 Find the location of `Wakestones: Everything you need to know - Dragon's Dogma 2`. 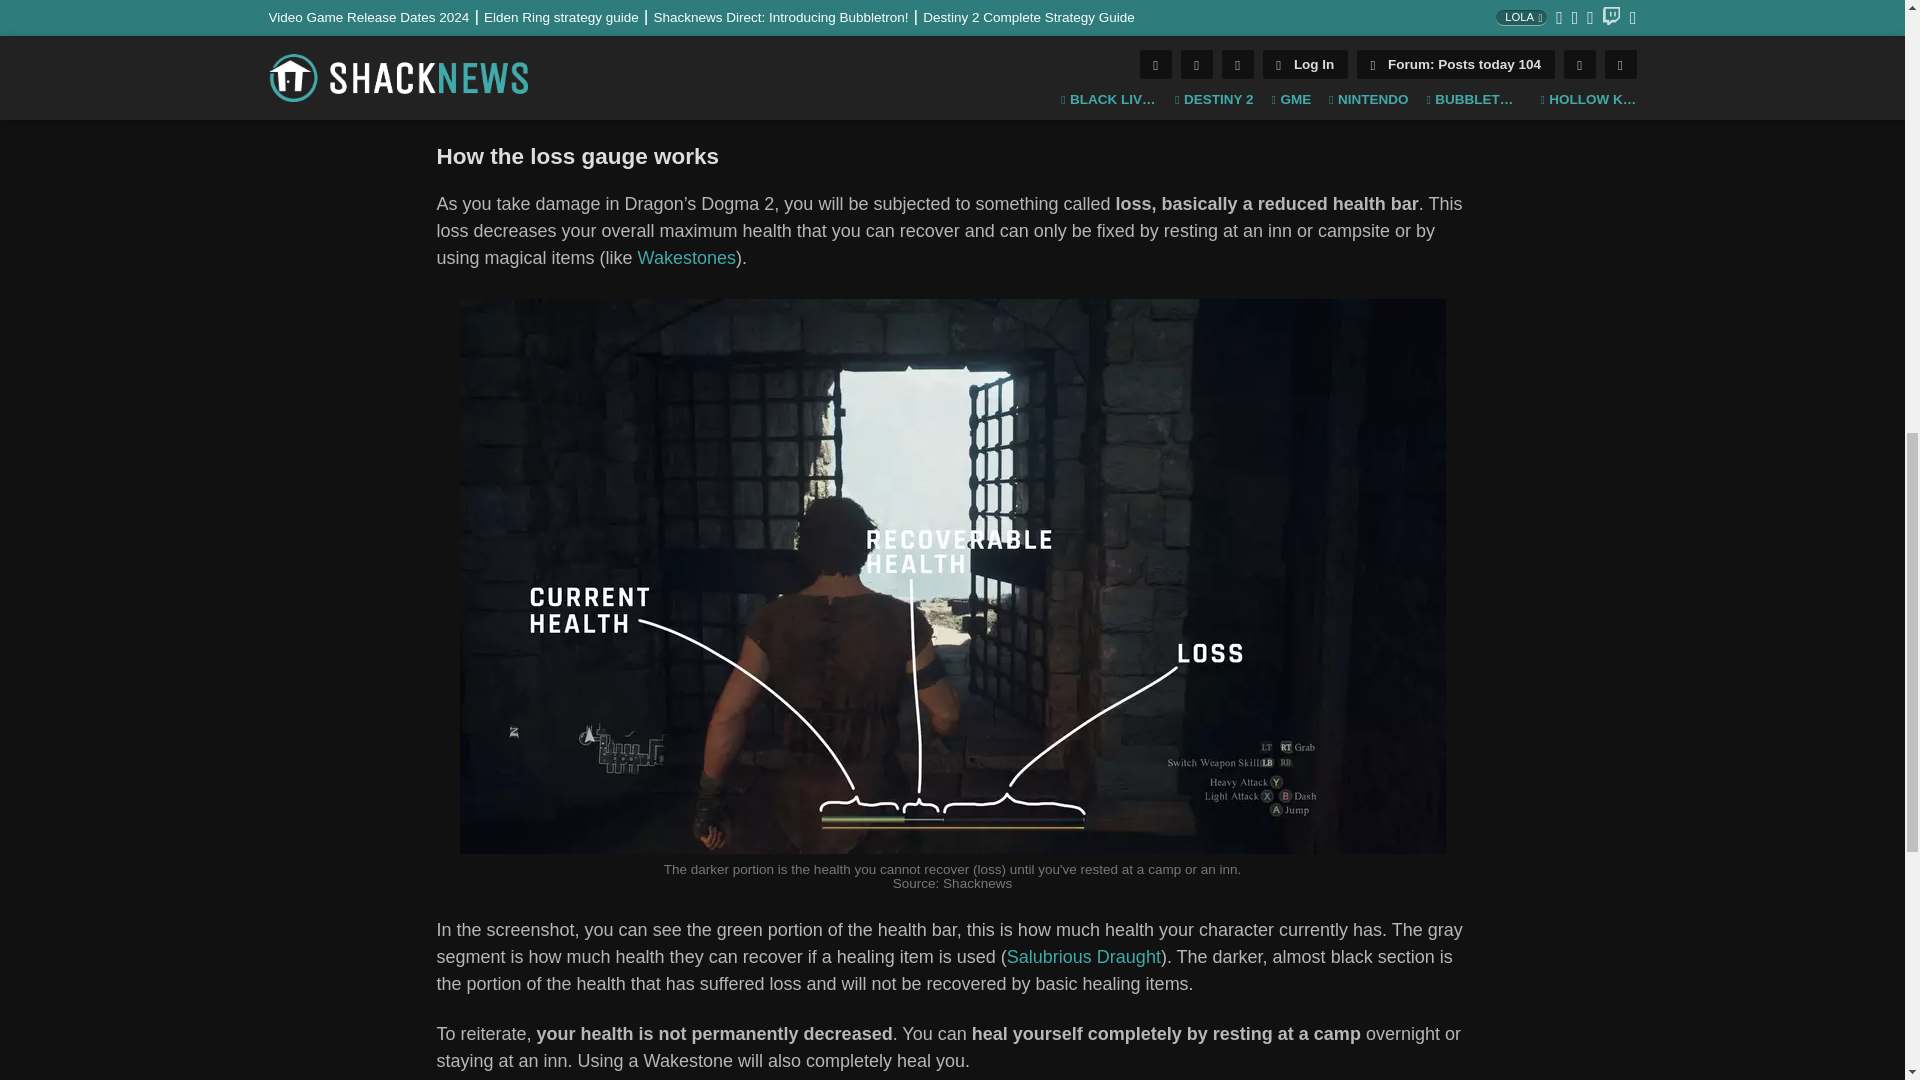

Wakestones: Everything you need to know - Dragon's Dogma 2 is located at coordinates (686, 258).